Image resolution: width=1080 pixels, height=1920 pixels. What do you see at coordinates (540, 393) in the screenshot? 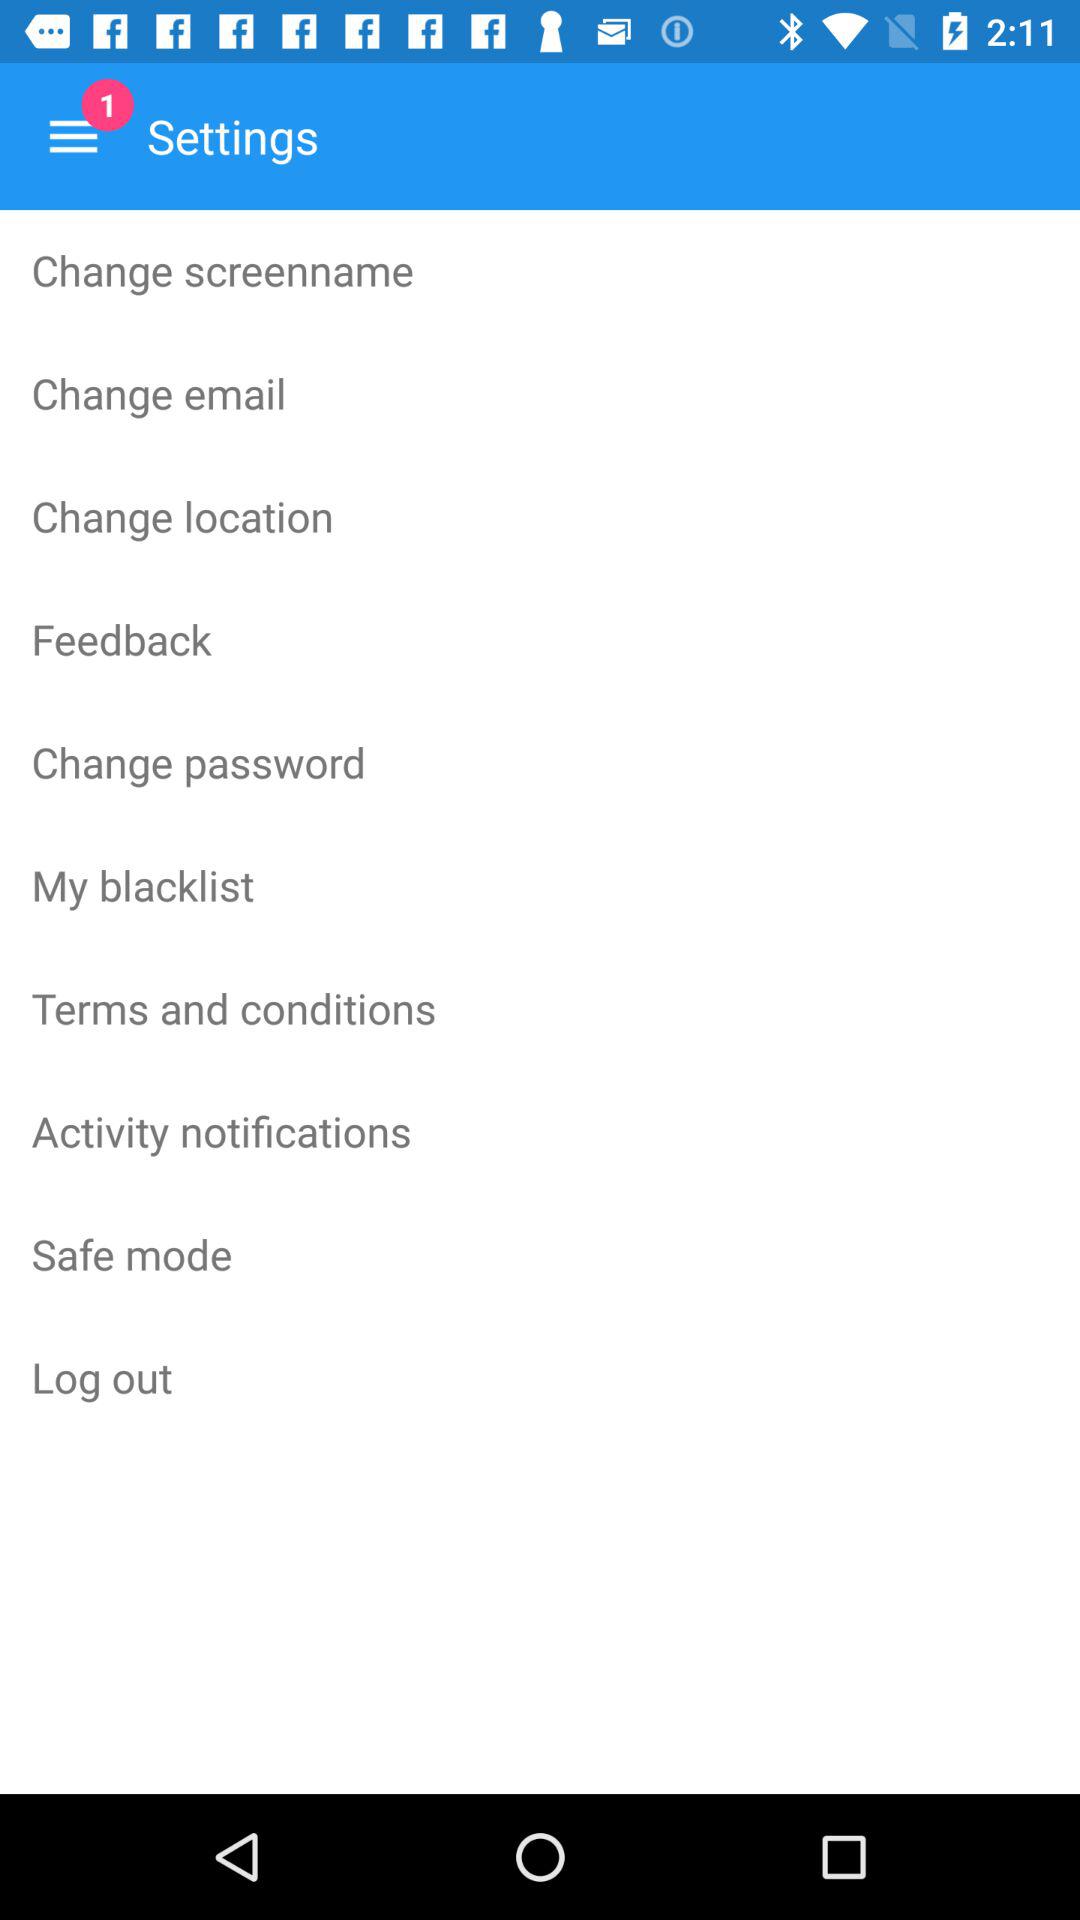
I see `launch the icon below the change screenname` at bounding box center [540, 393].